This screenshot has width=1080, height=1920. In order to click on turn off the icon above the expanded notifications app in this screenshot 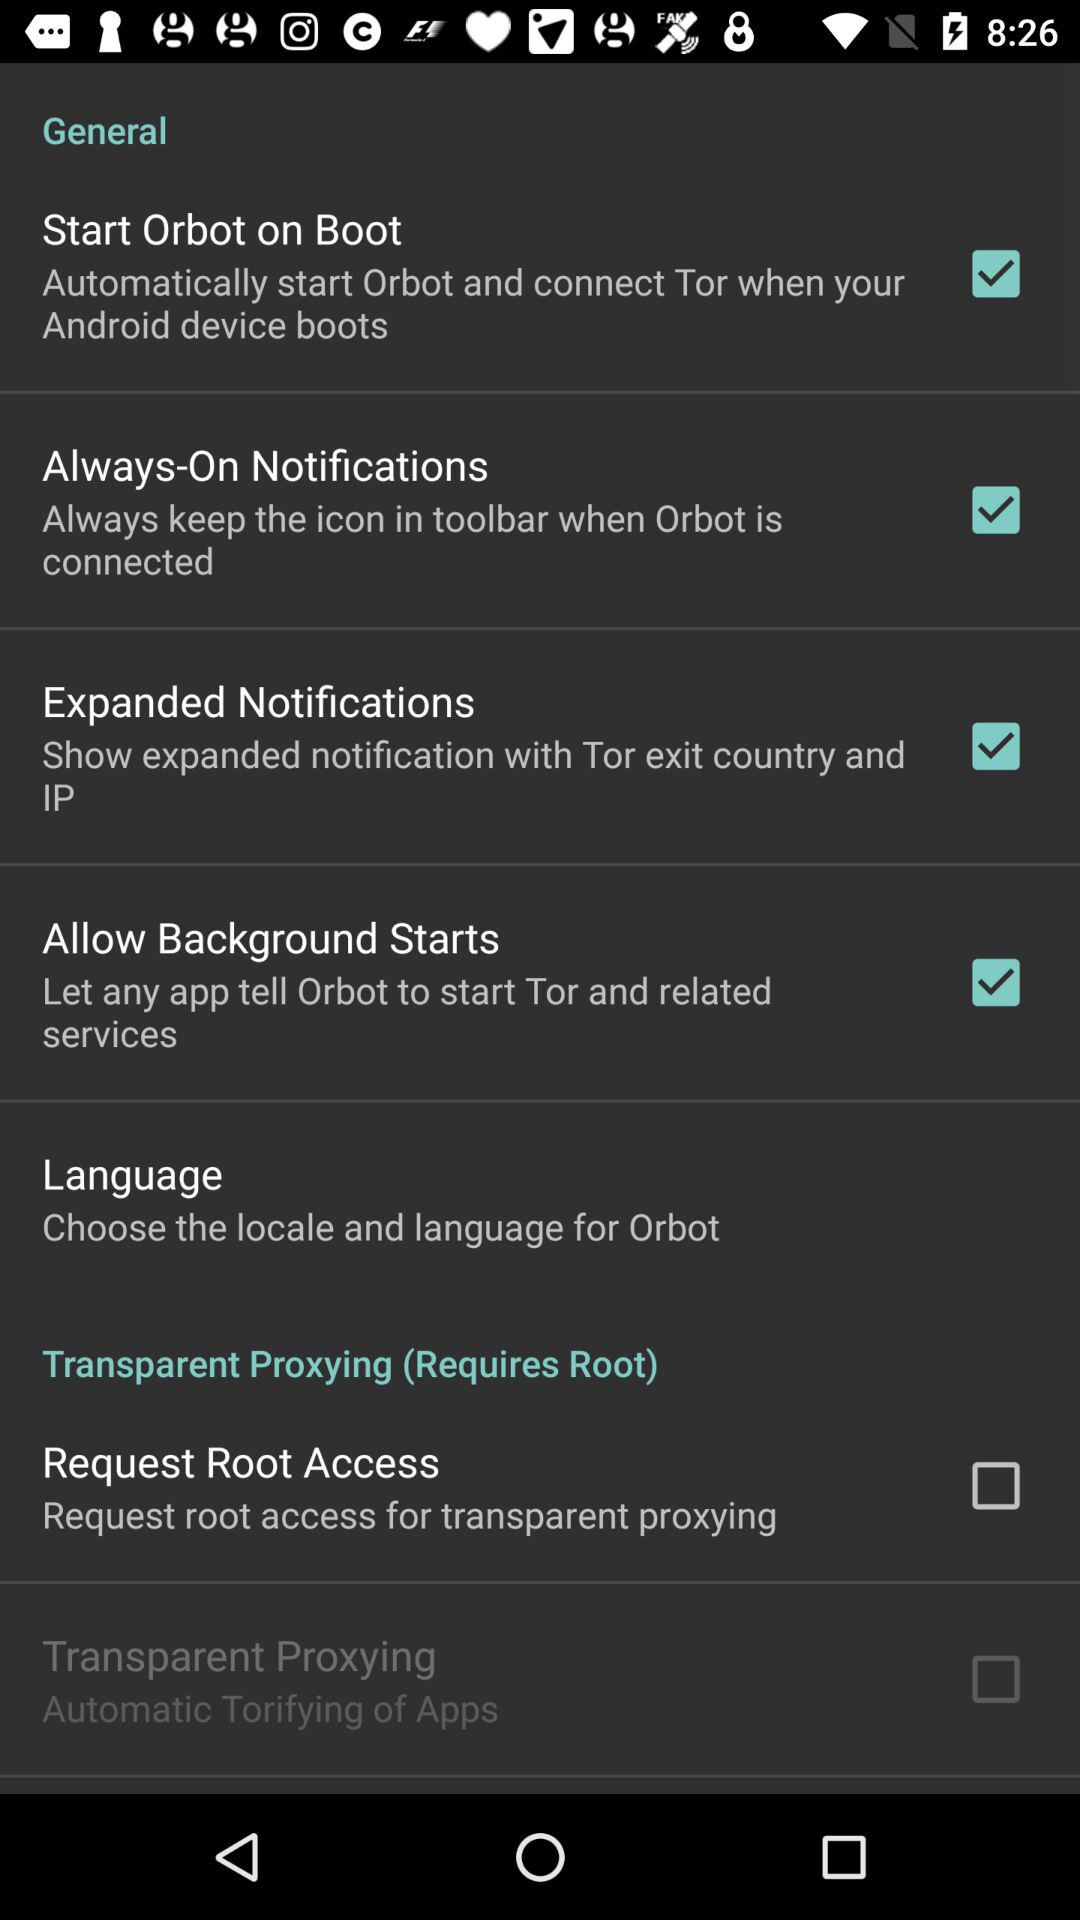, I will do `click(477, 538)`.